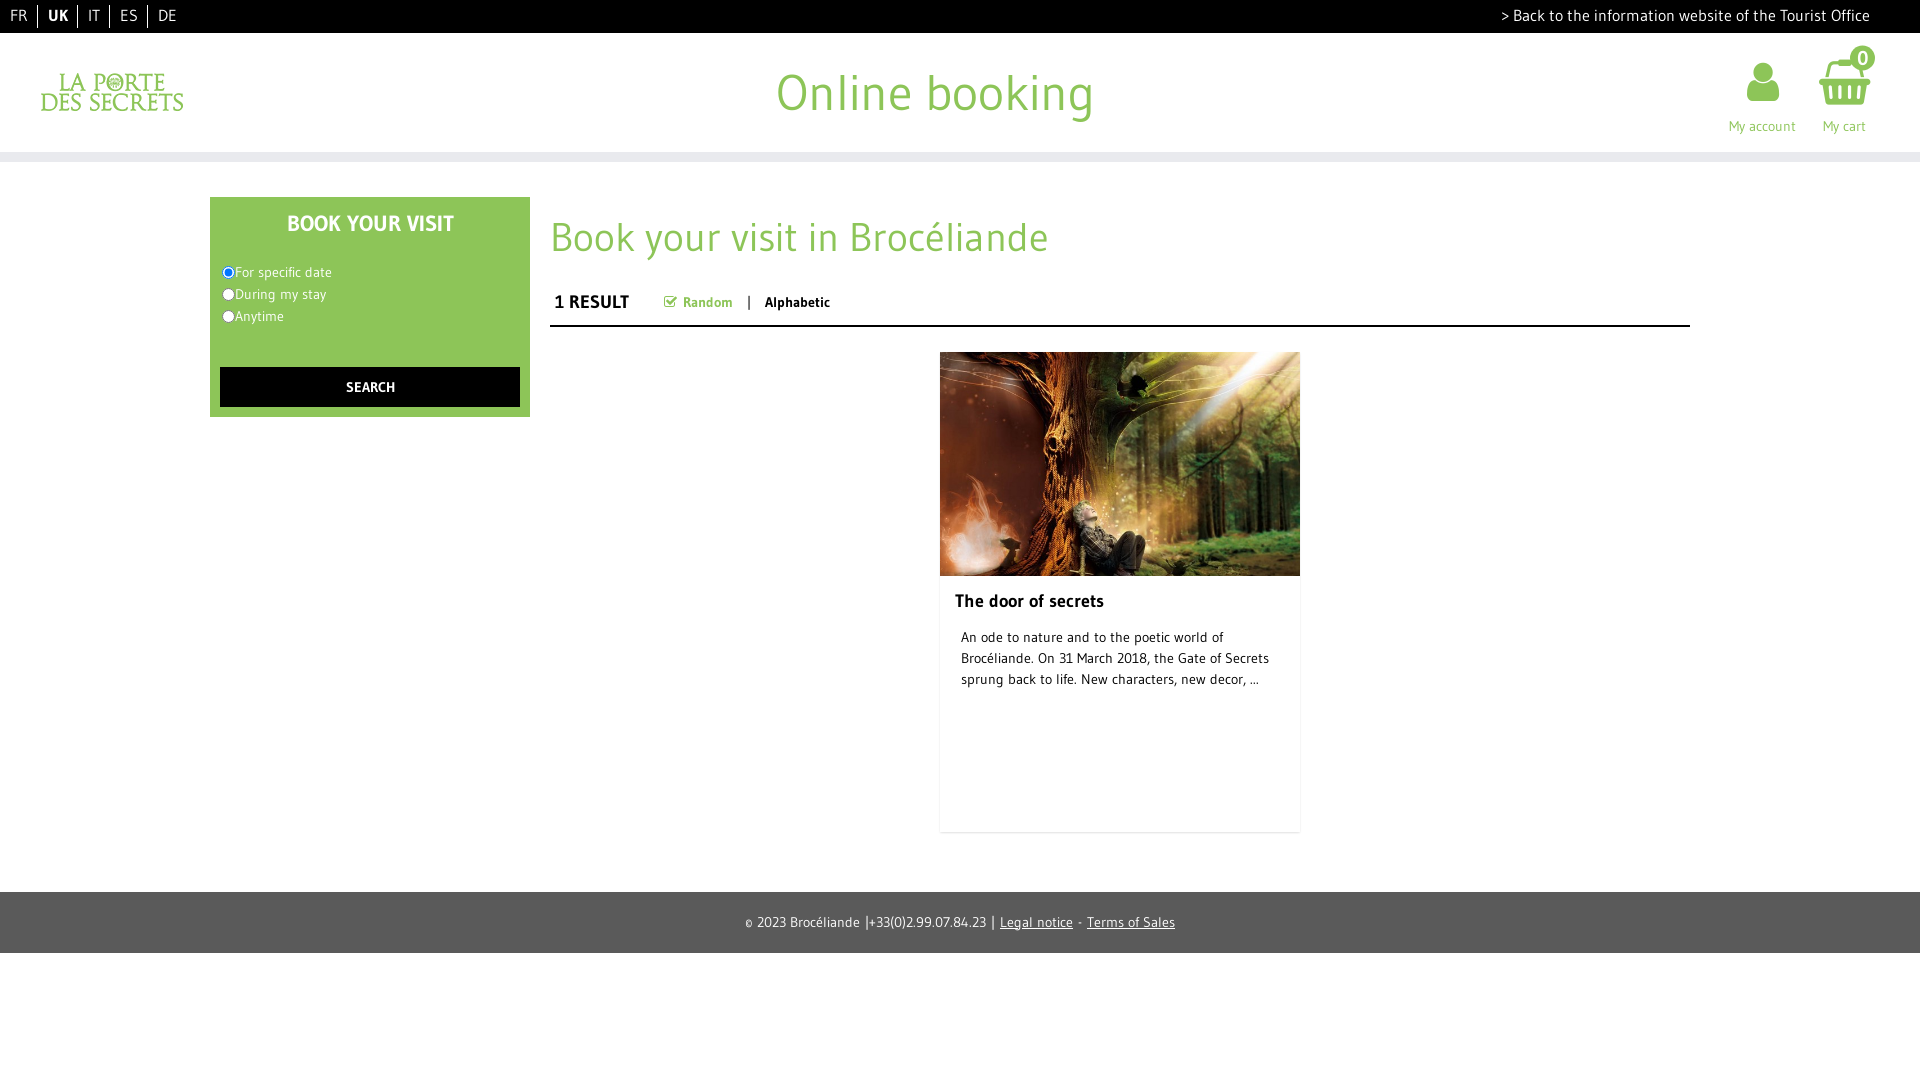 This screenshot has height=1080, width=1920. I want to click on +33(0)2.99.07.84.23, so click(928, 921).